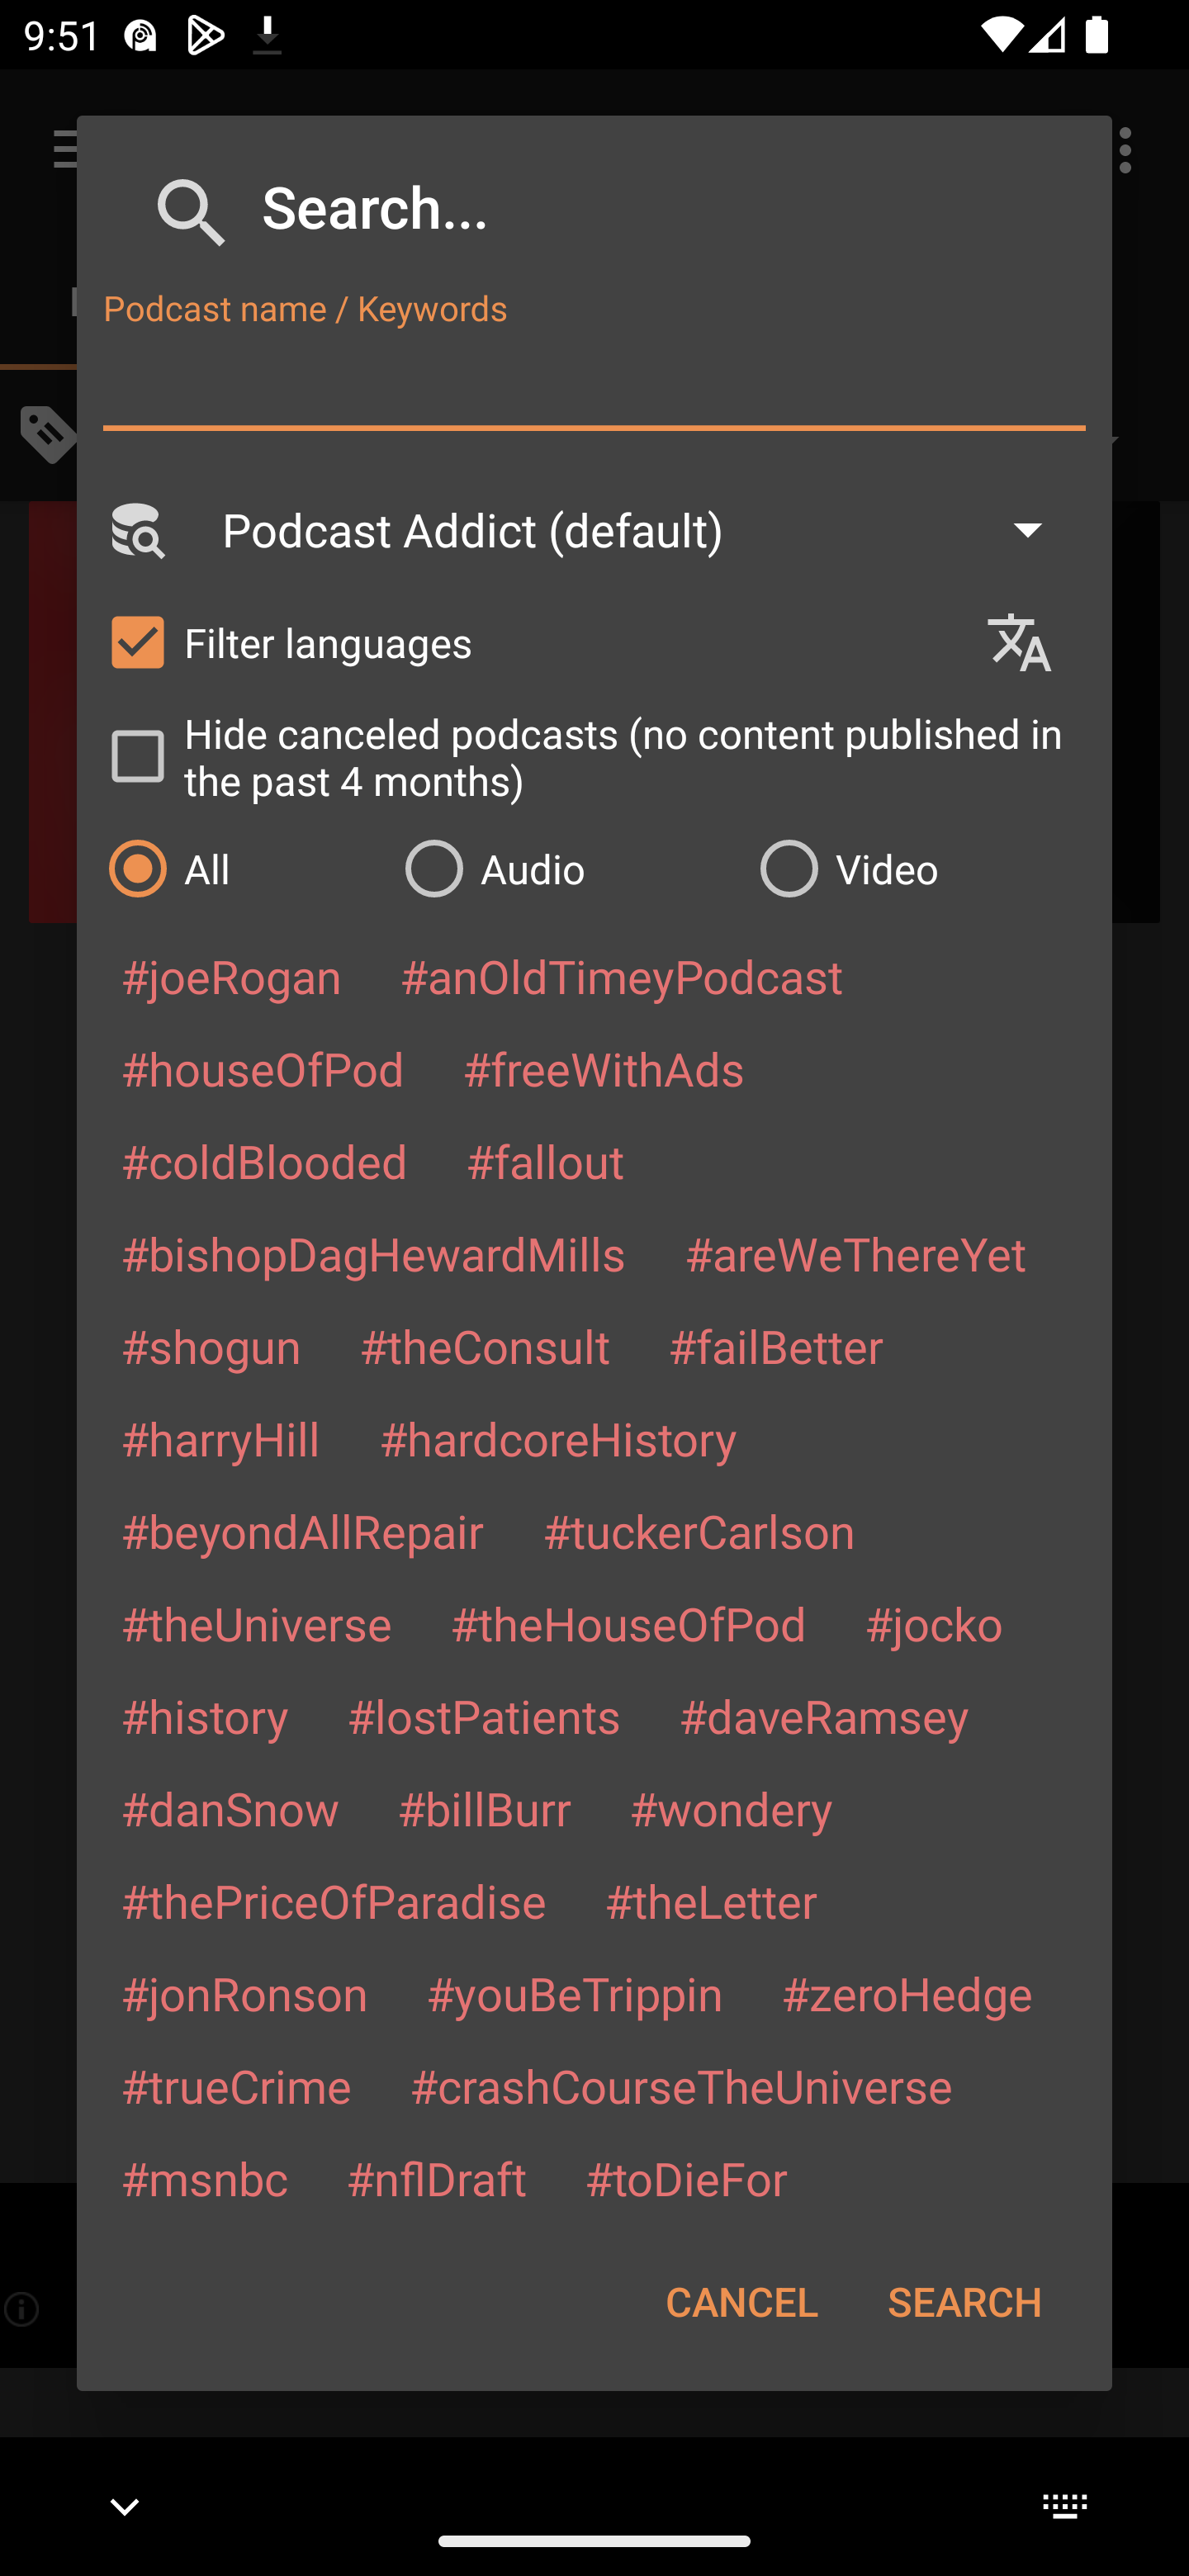 This screenshot has height=2576, width=1189. What do you see at coordinates (210, 1346) in the screenshot?
I see `#shogun` at bounding box center [210, 1346].